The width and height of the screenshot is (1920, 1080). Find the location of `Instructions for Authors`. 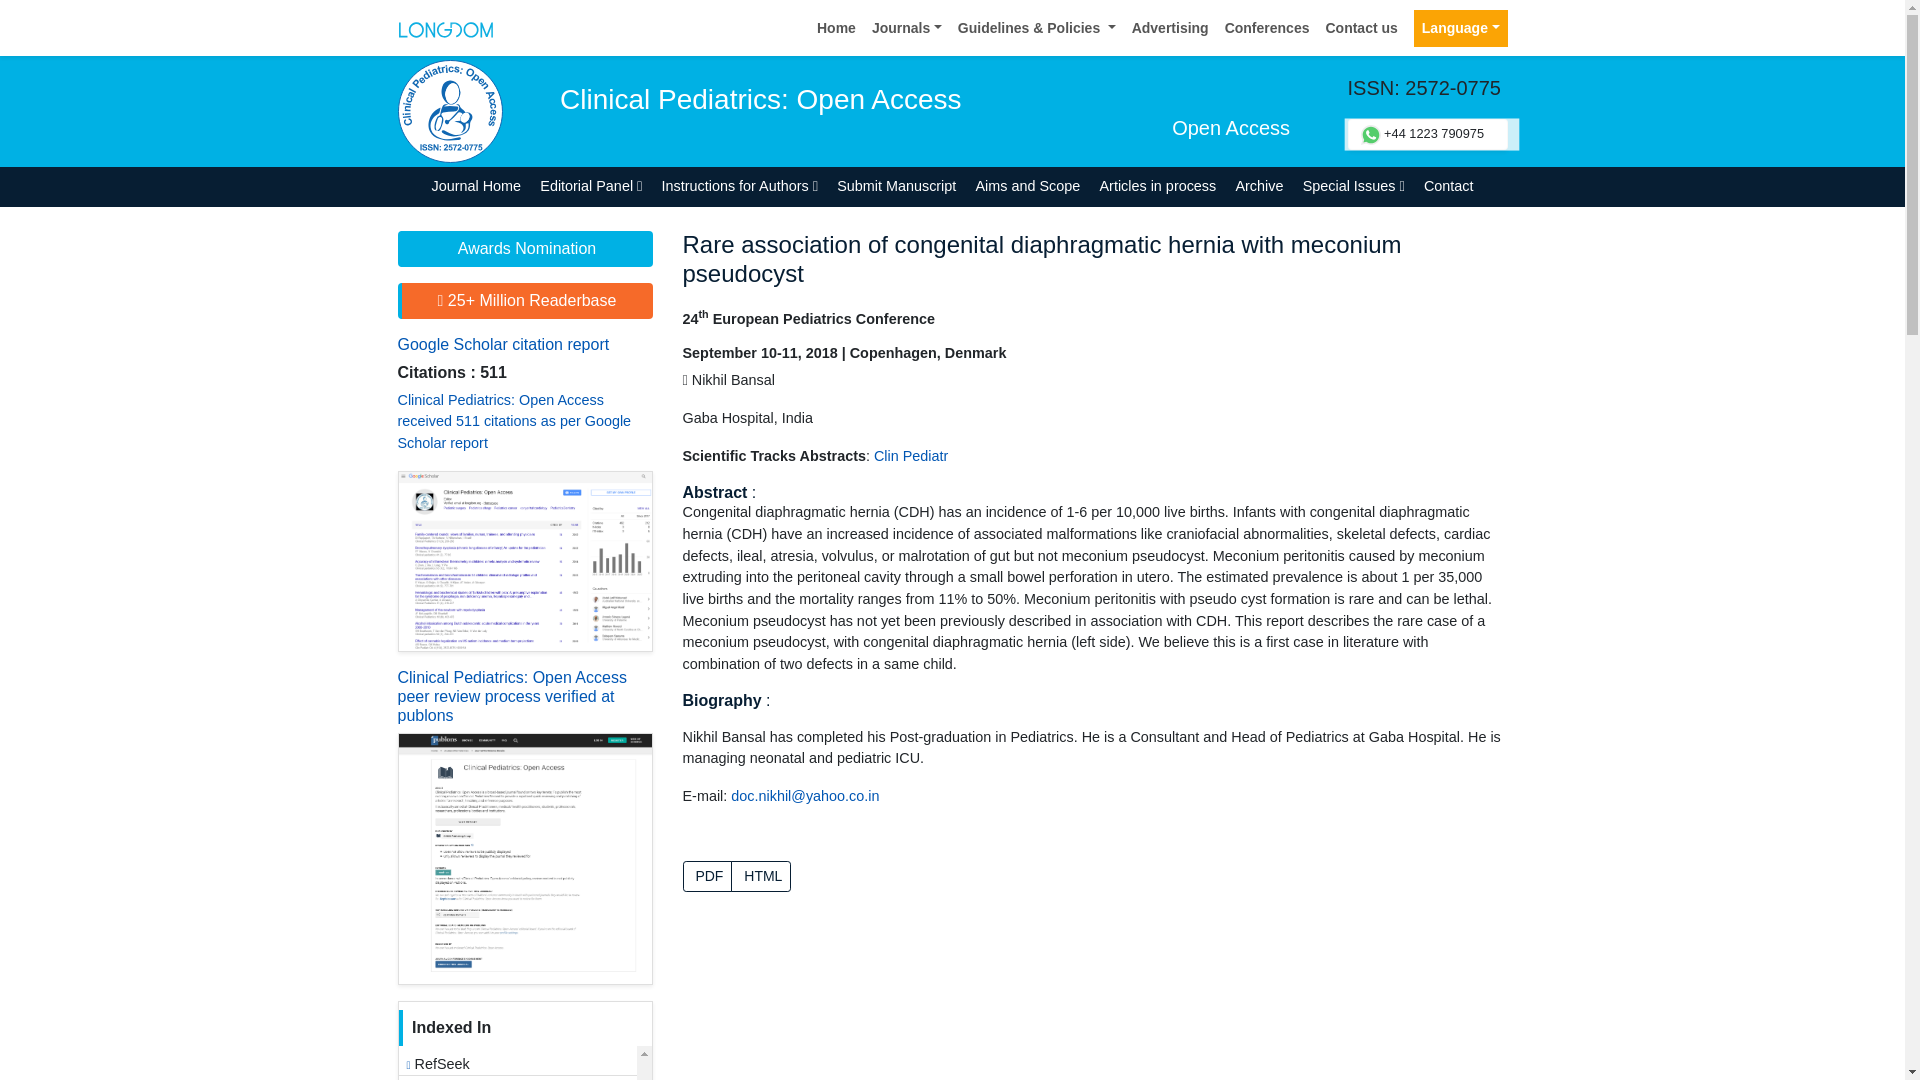

Instructions for Authors is located at coordinates (740, 188).